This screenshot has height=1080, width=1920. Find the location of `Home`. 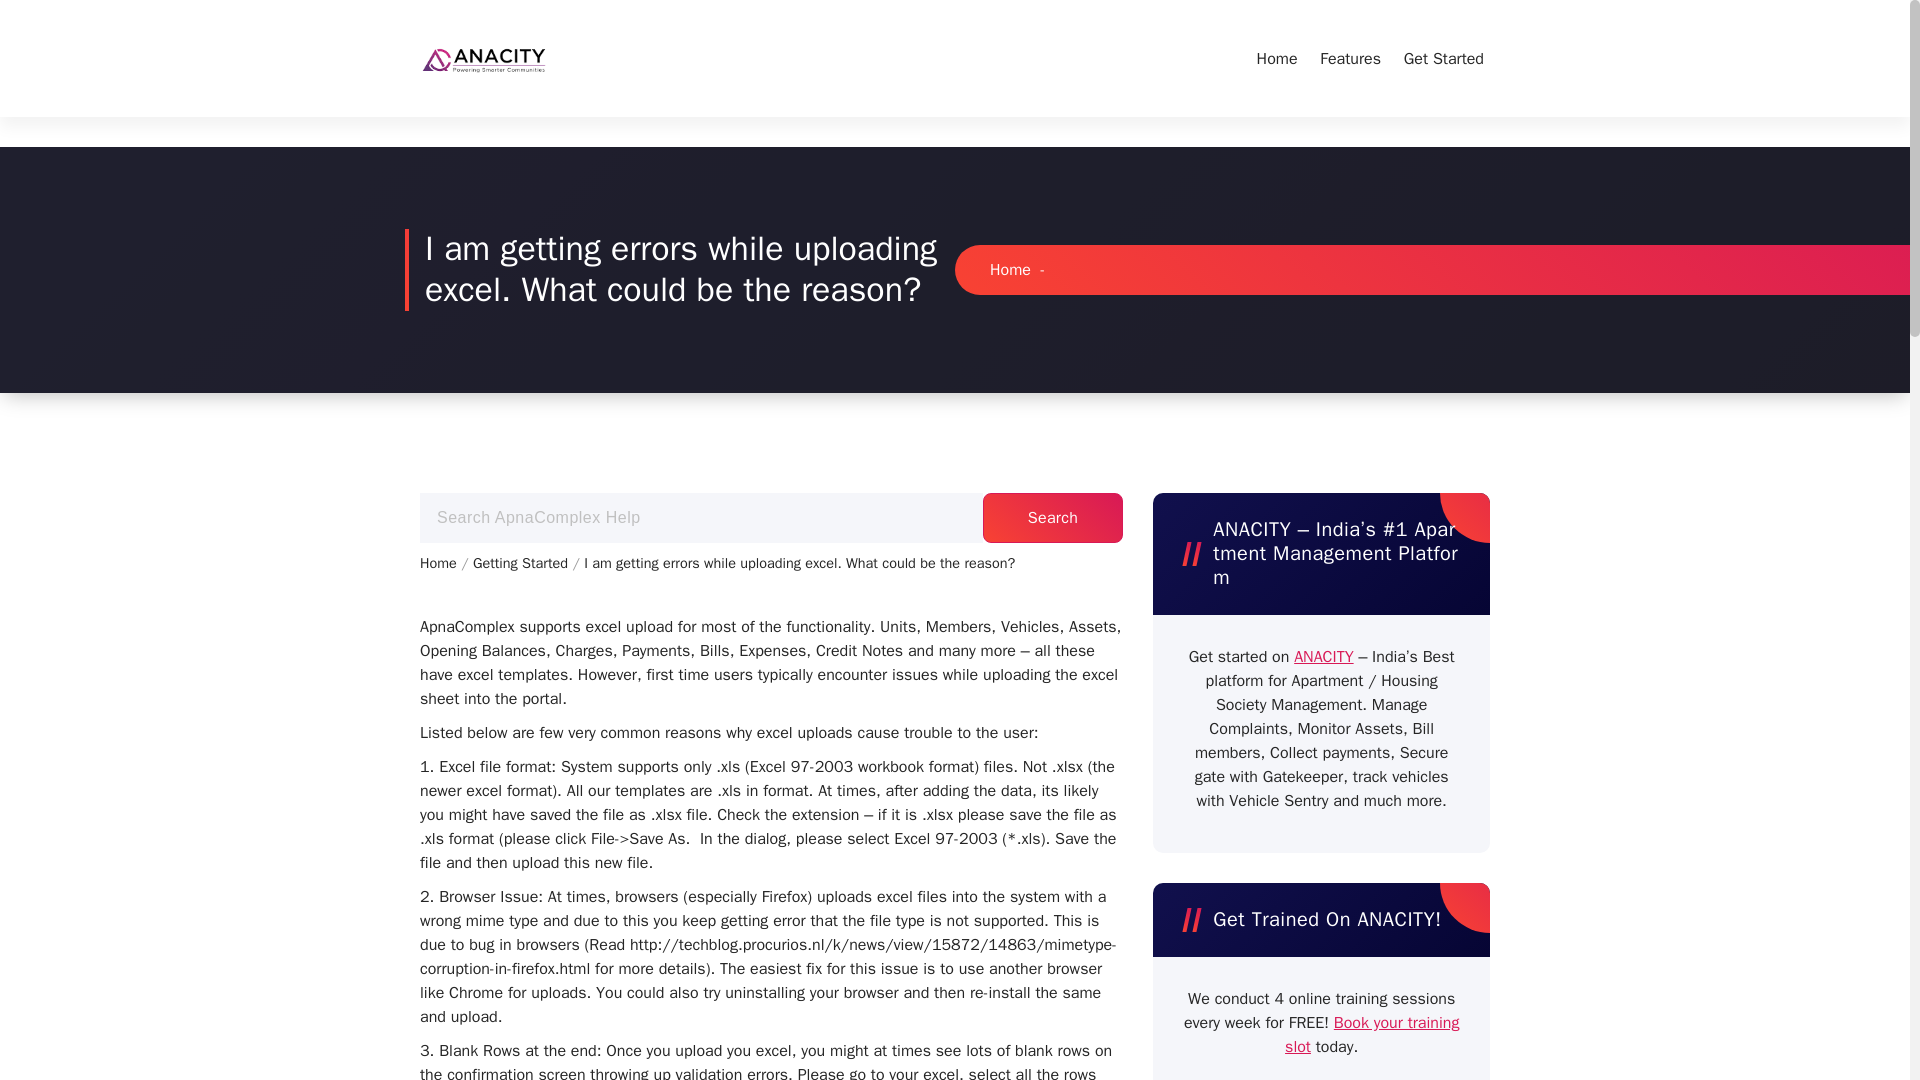

Home is located at coordinates (1276, 58).